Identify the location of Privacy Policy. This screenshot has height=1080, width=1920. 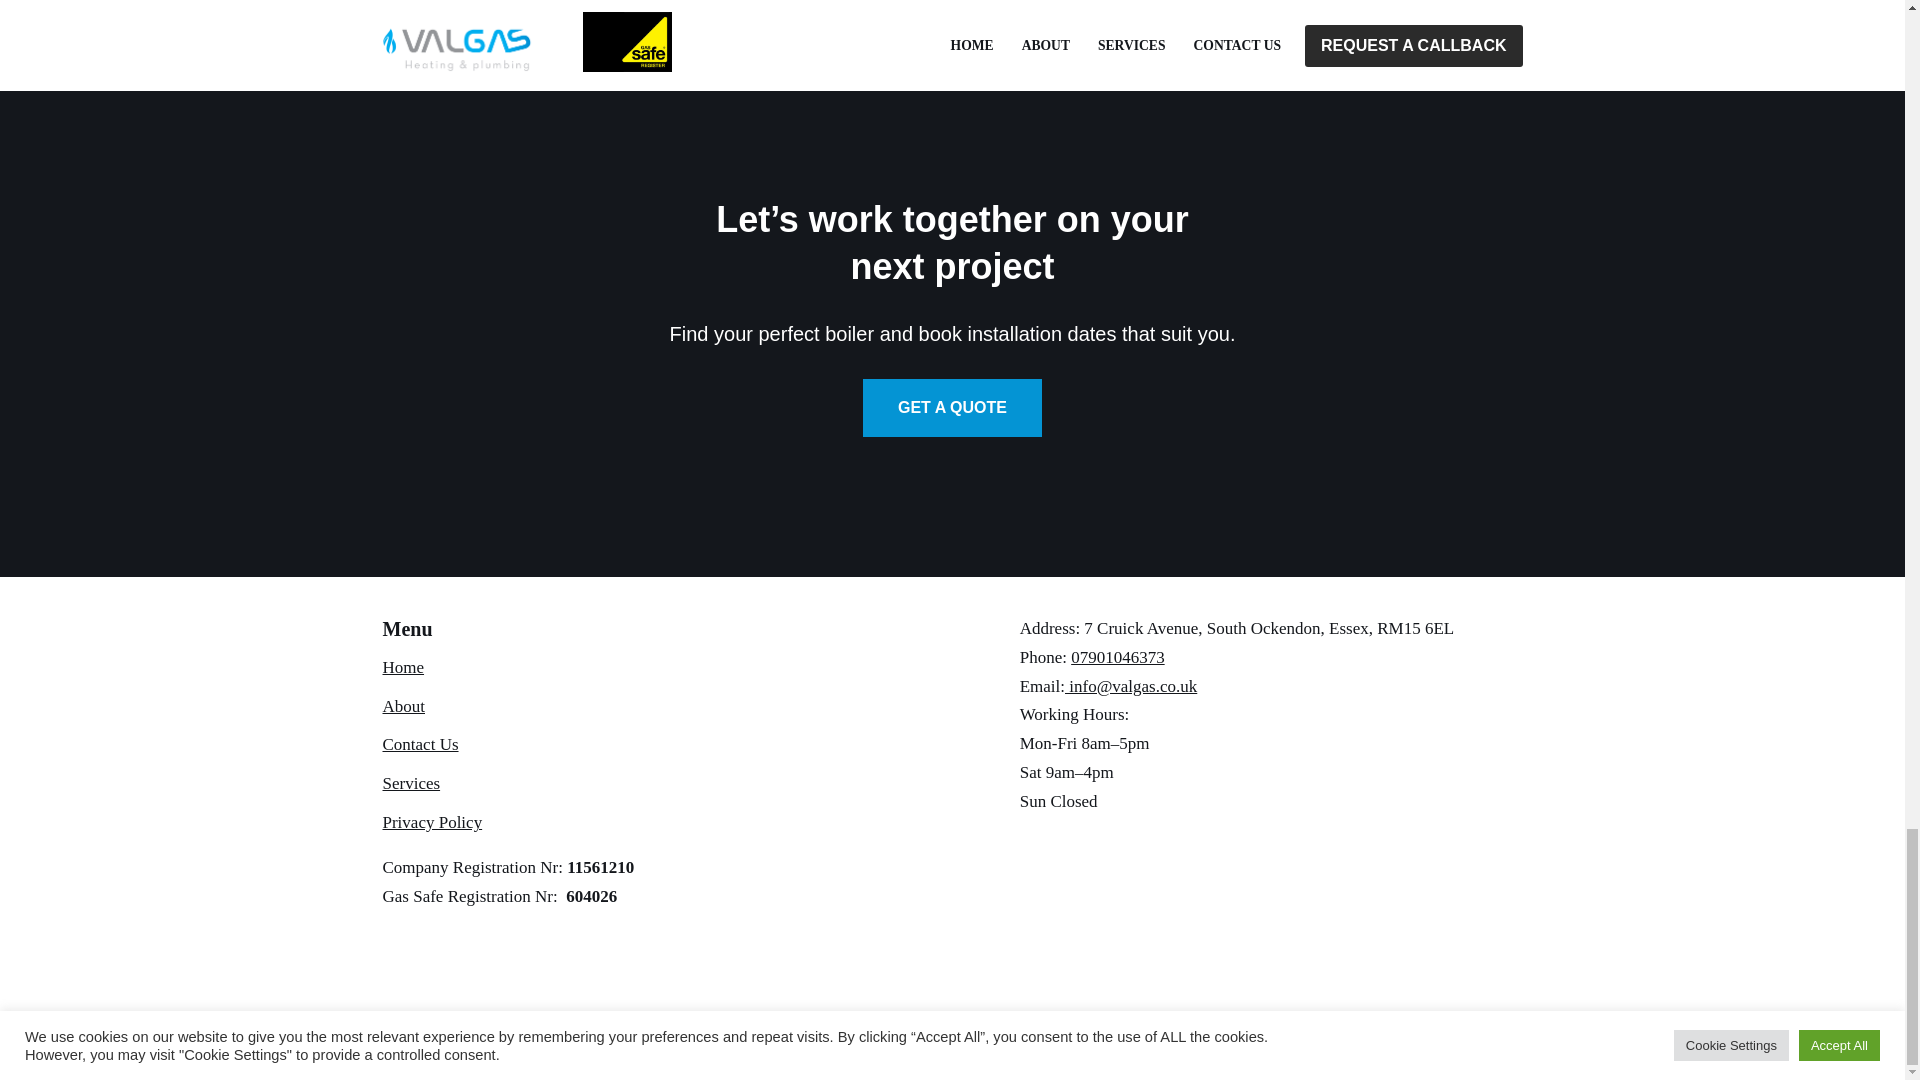
(432, 822).